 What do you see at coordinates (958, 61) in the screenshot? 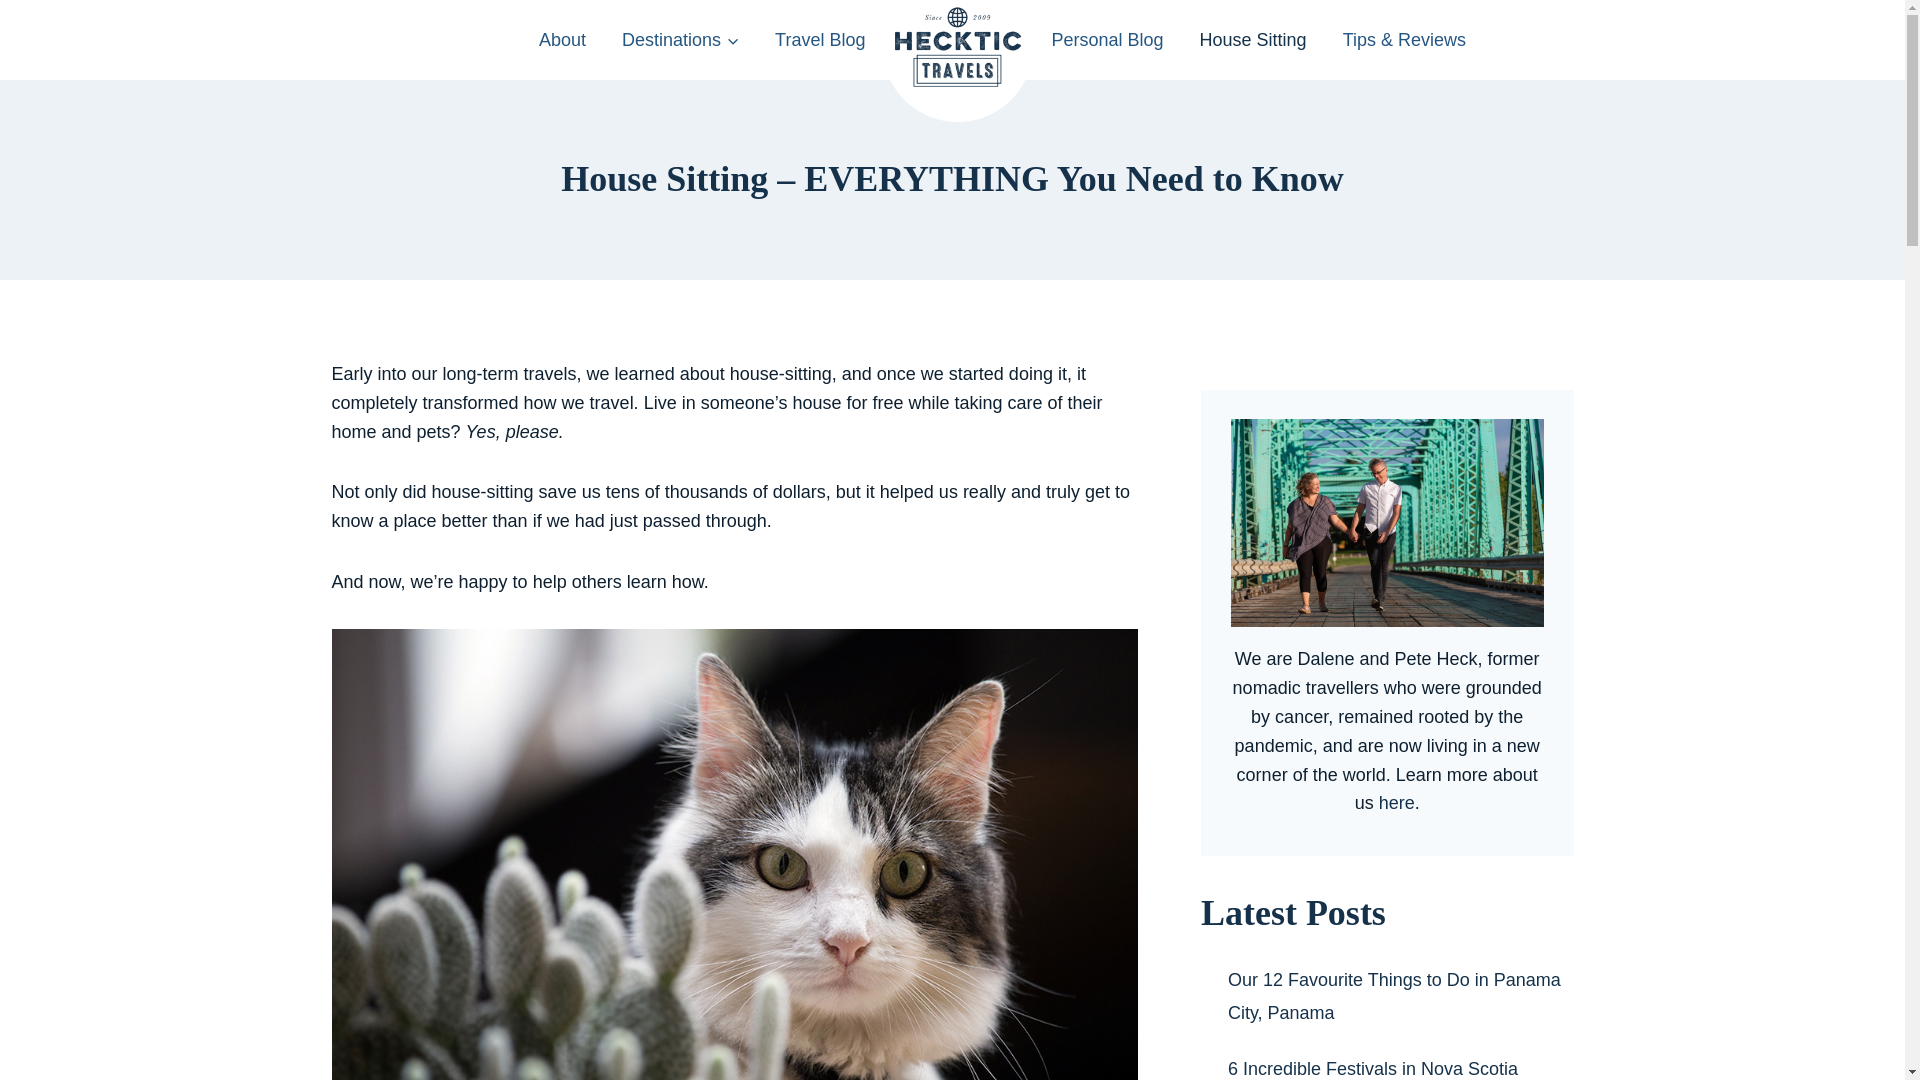
I see `Home` at bounding box center [958, 61].